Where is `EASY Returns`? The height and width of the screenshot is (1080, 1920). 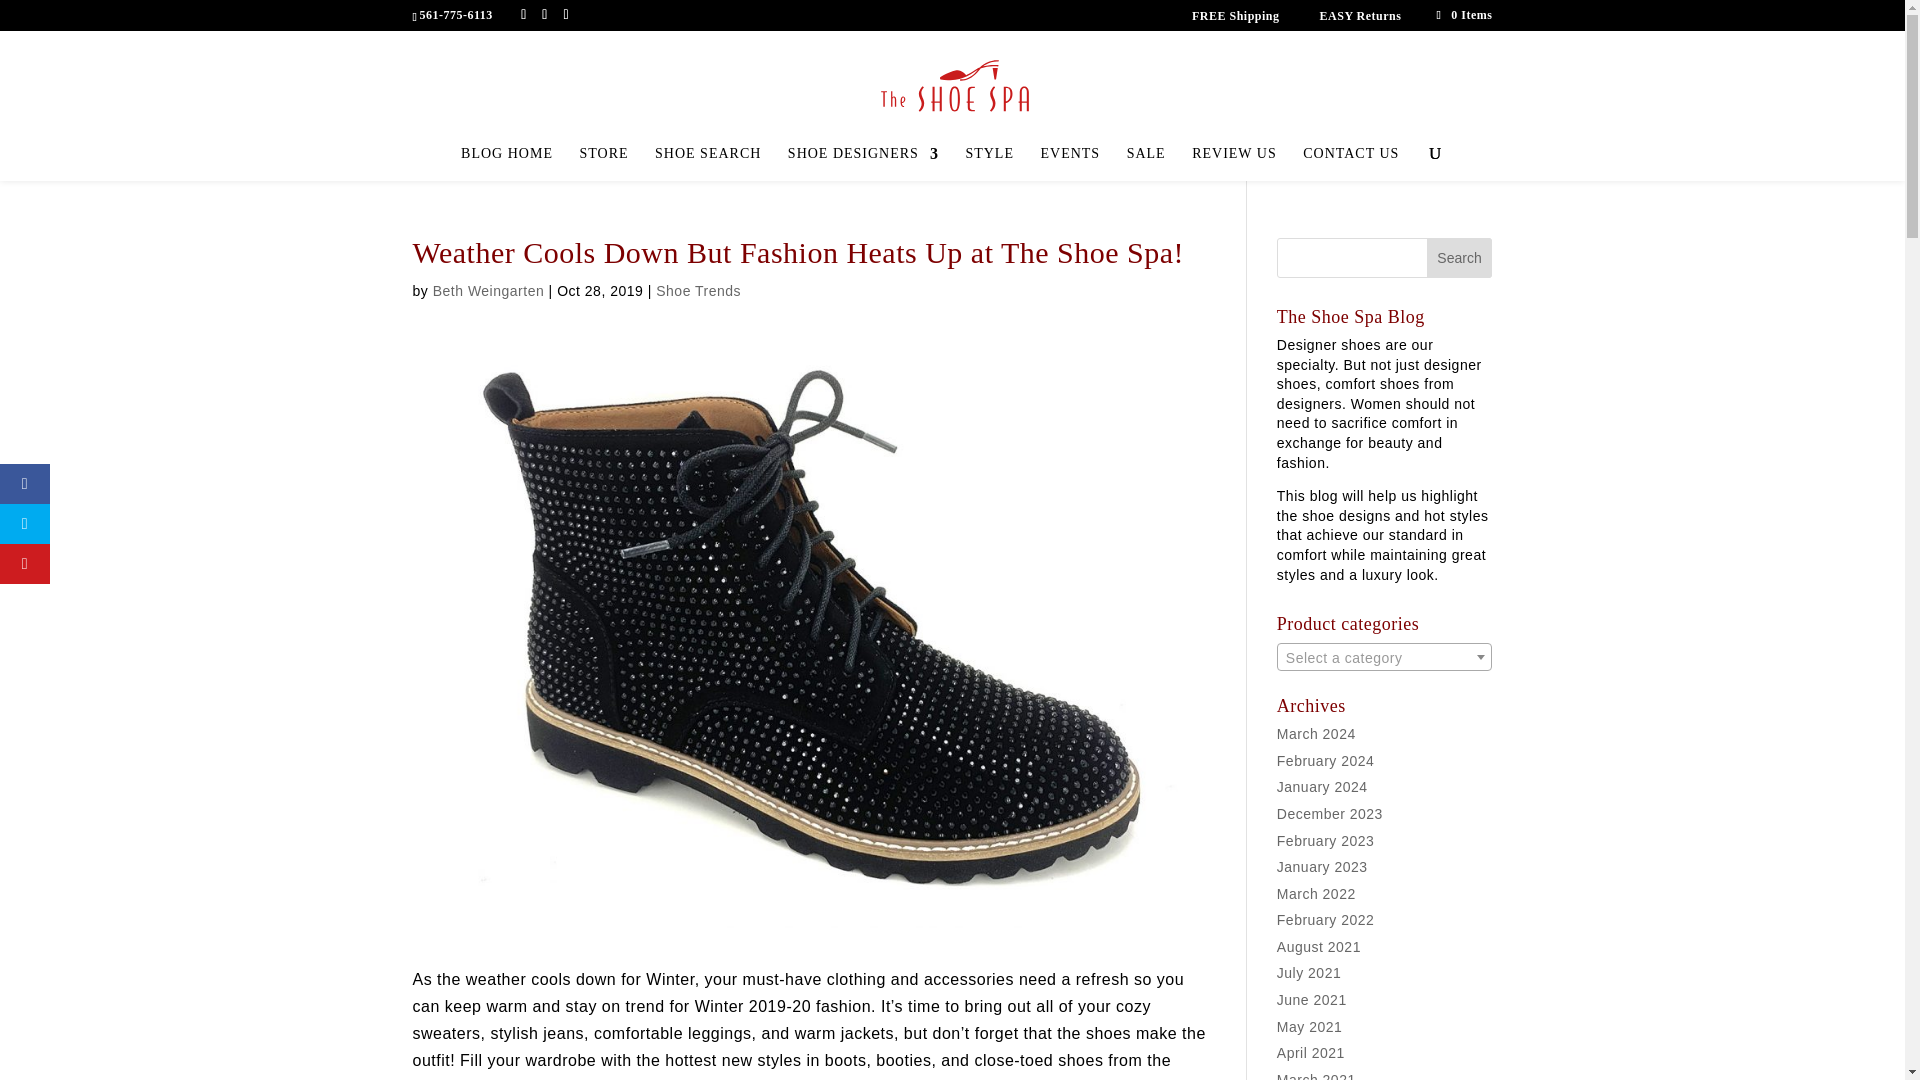 EASY Returns is located at coordinates (1360, 15).